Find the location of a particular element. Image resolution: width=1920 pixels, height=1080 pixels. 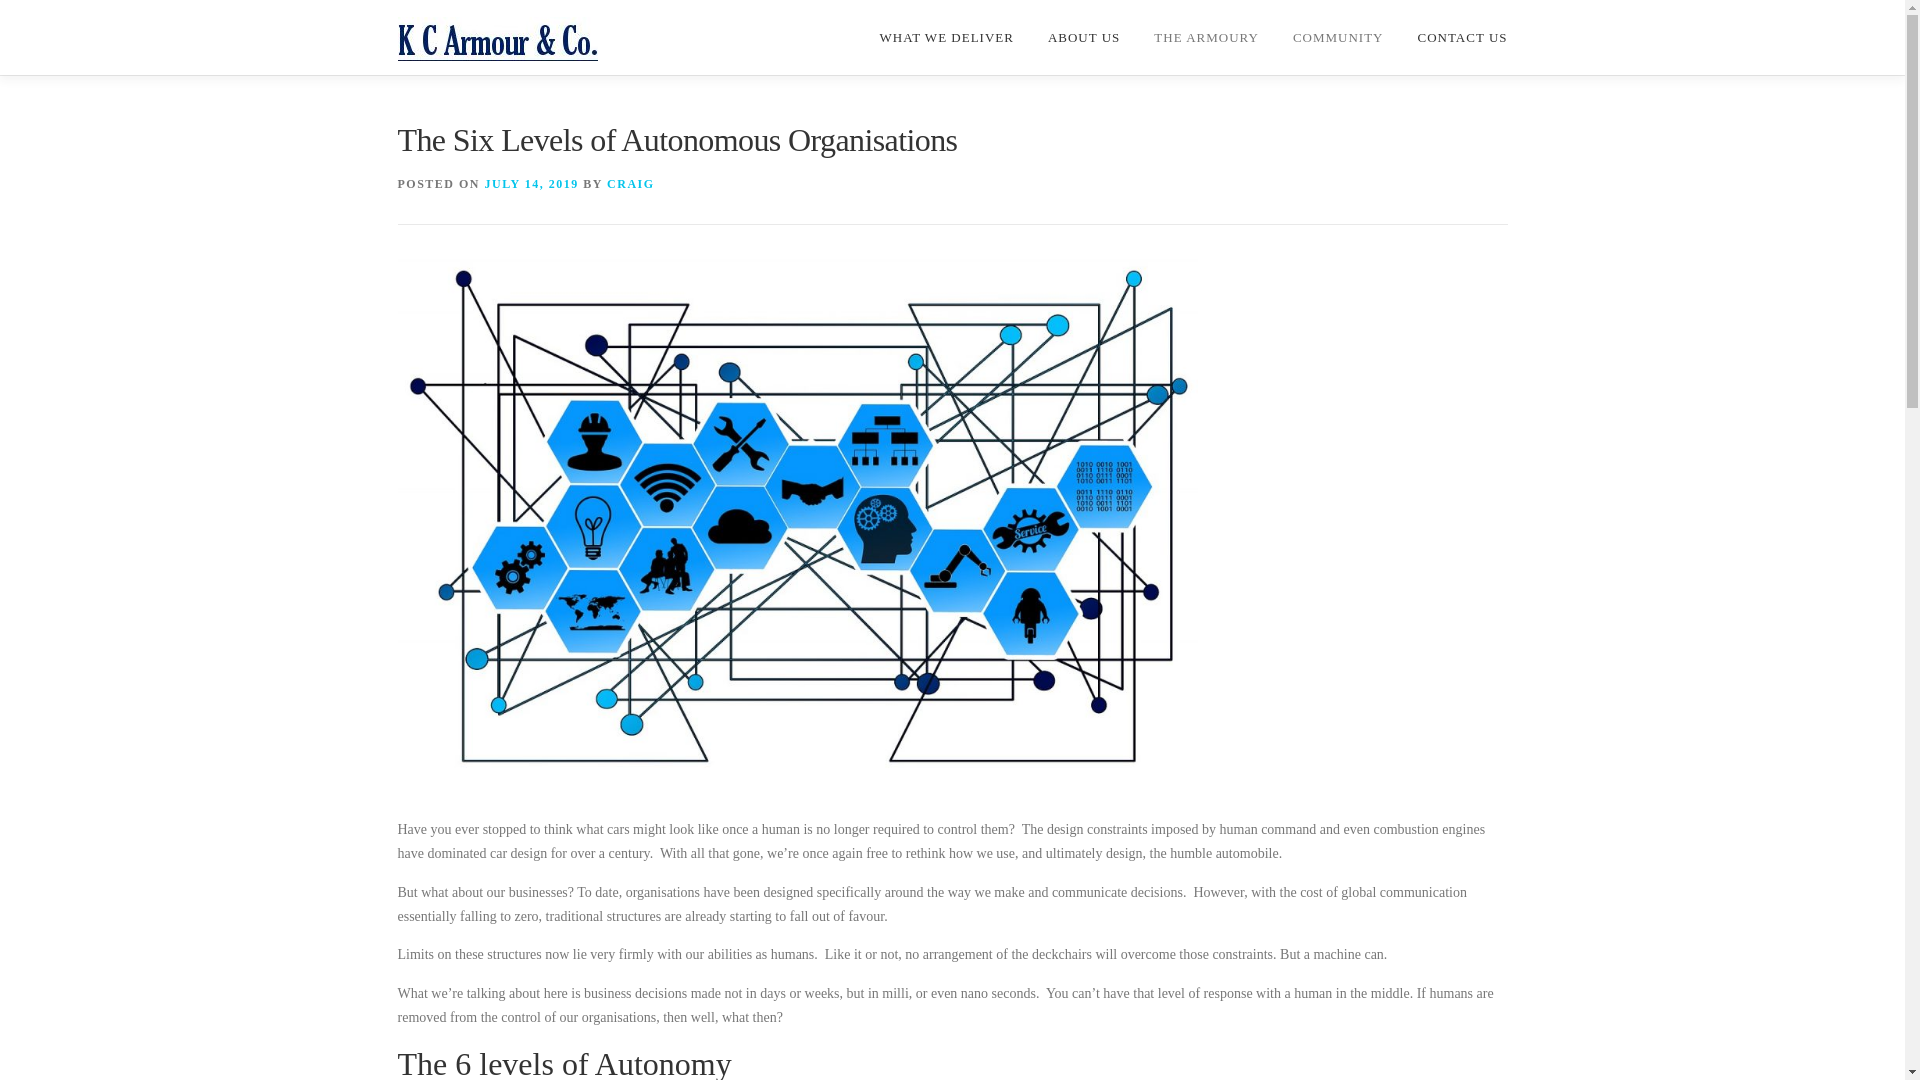

CONTACT US is located at coordinates (1454, 38).